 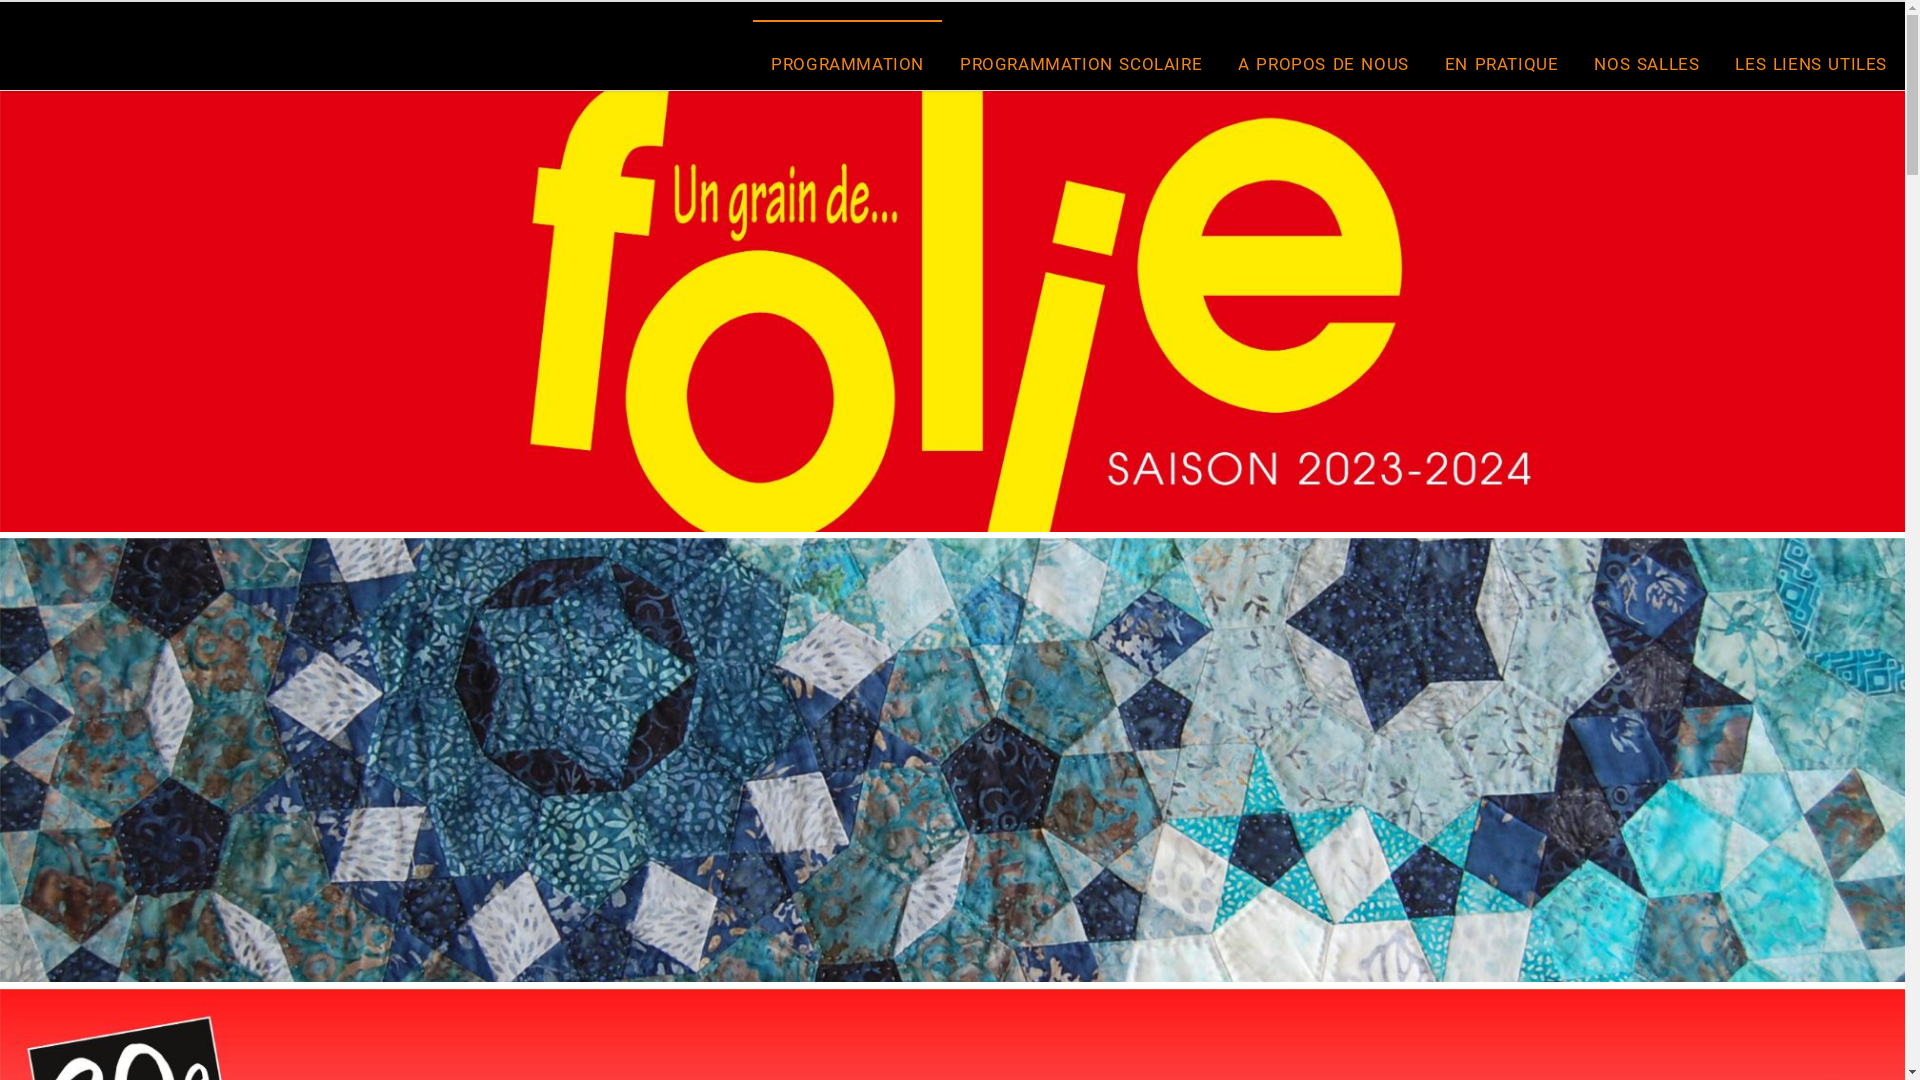 What do you see at coordinates (1081, 64) in the screenshot?
I see `PROGRAMMATION SCOLAIRE` at bounding box center [1081, 64].